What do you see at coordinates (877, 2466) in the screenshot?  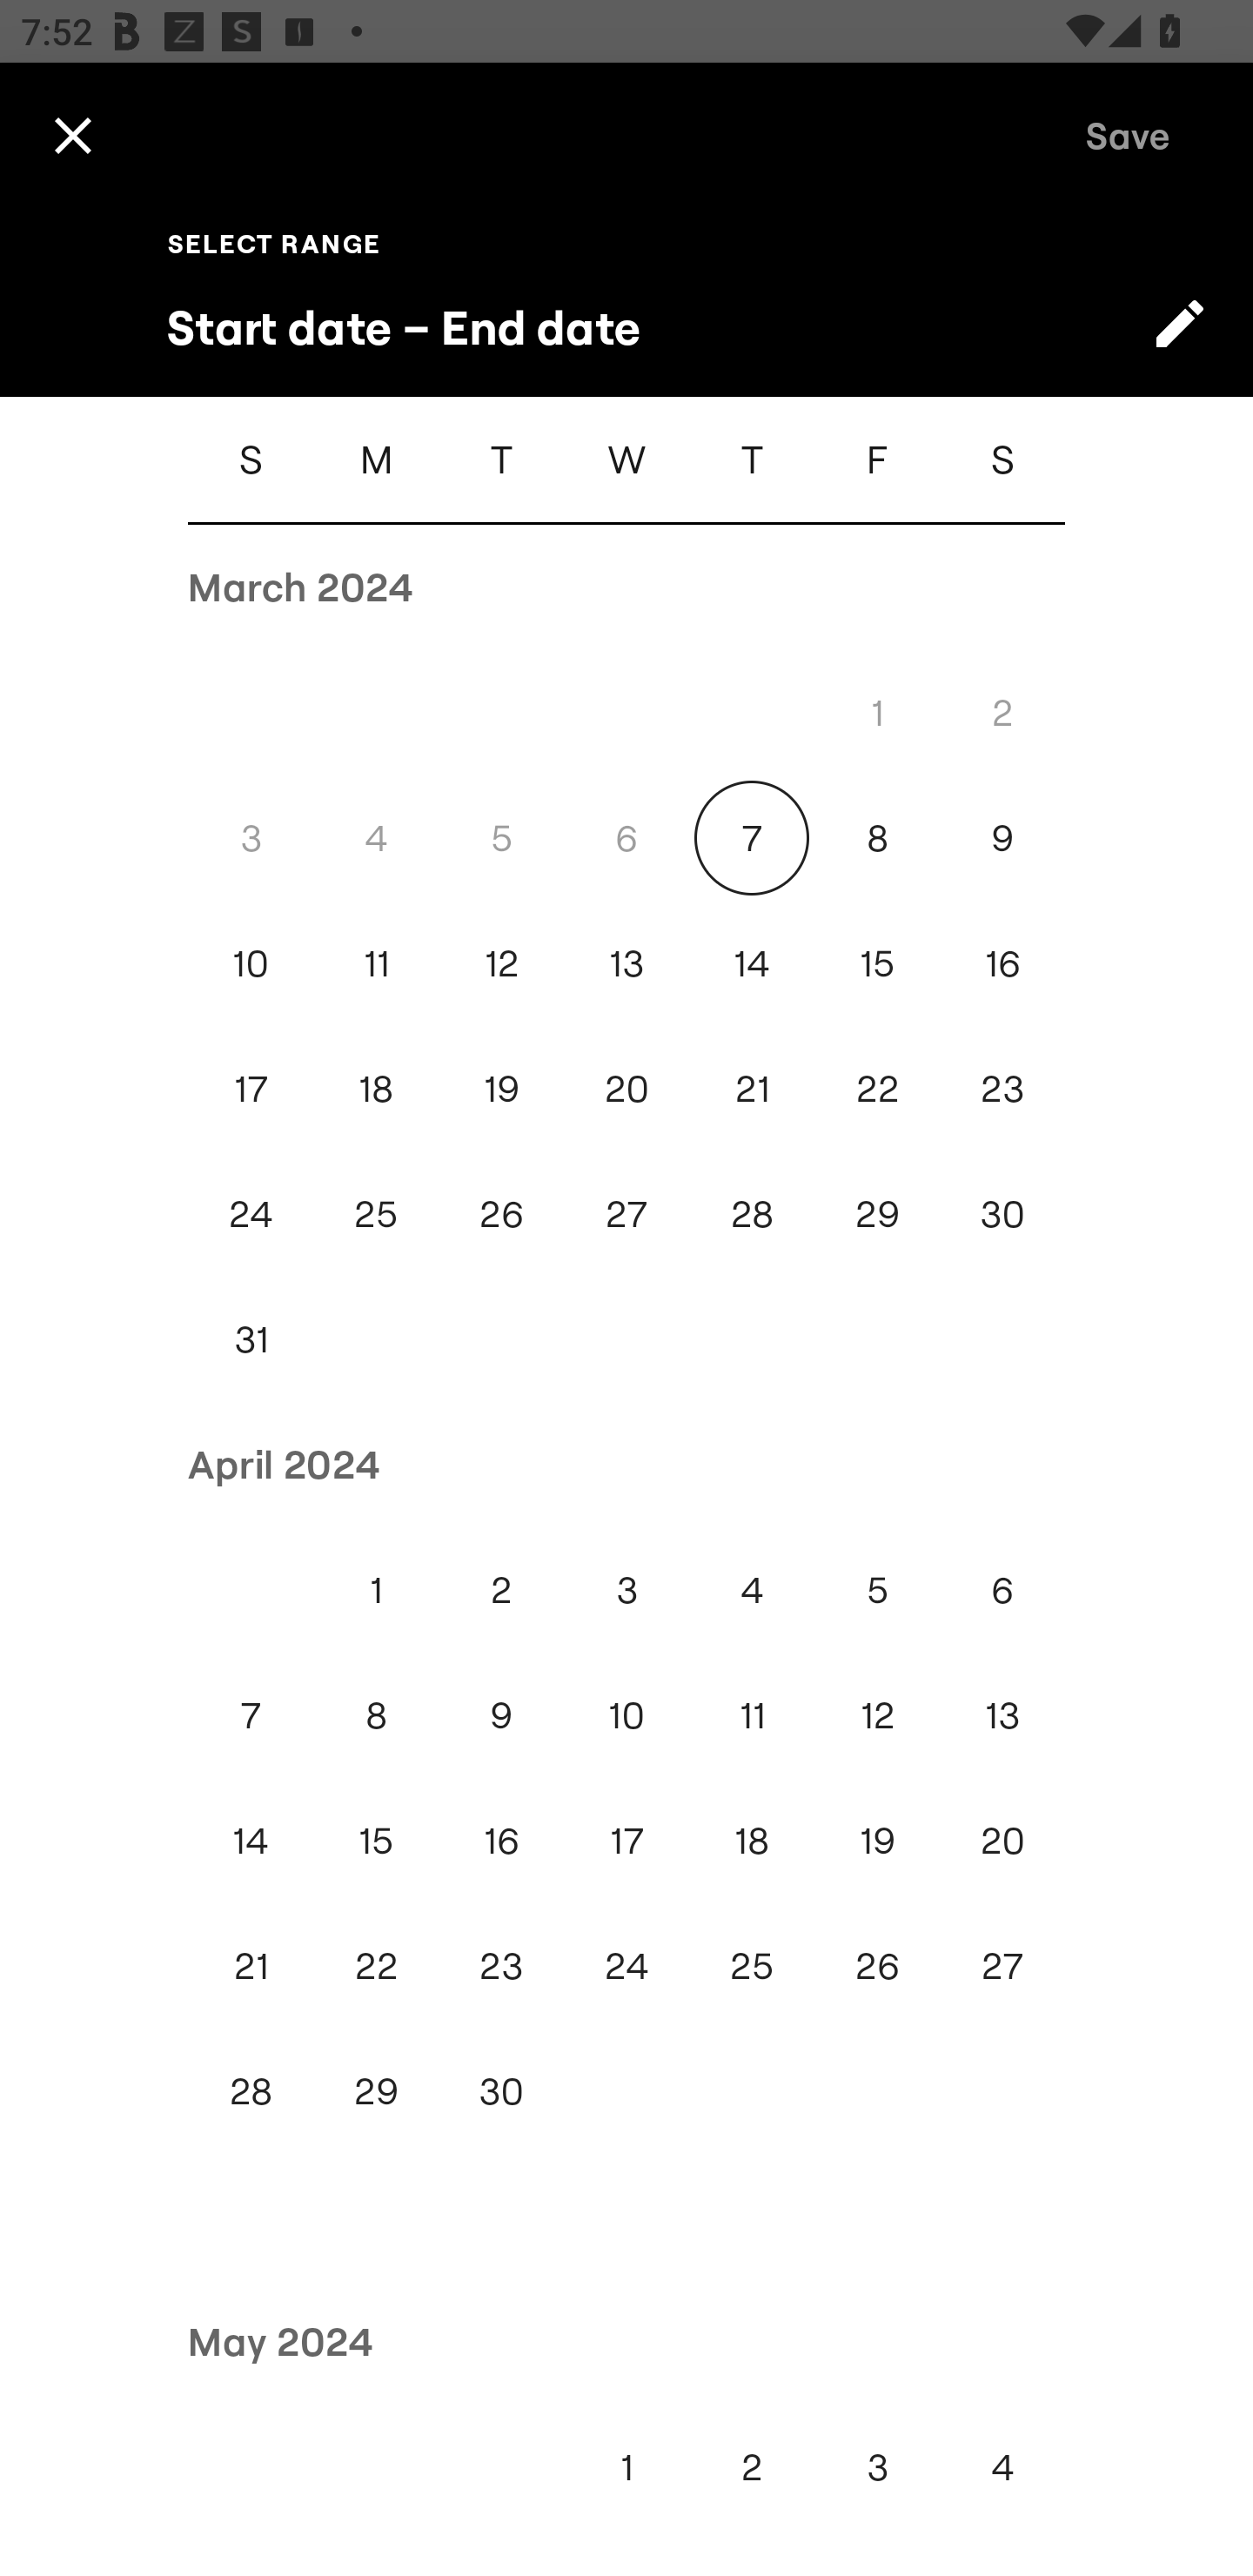 I see `3 Fri, May 3` at bounding box center [877, 2466].